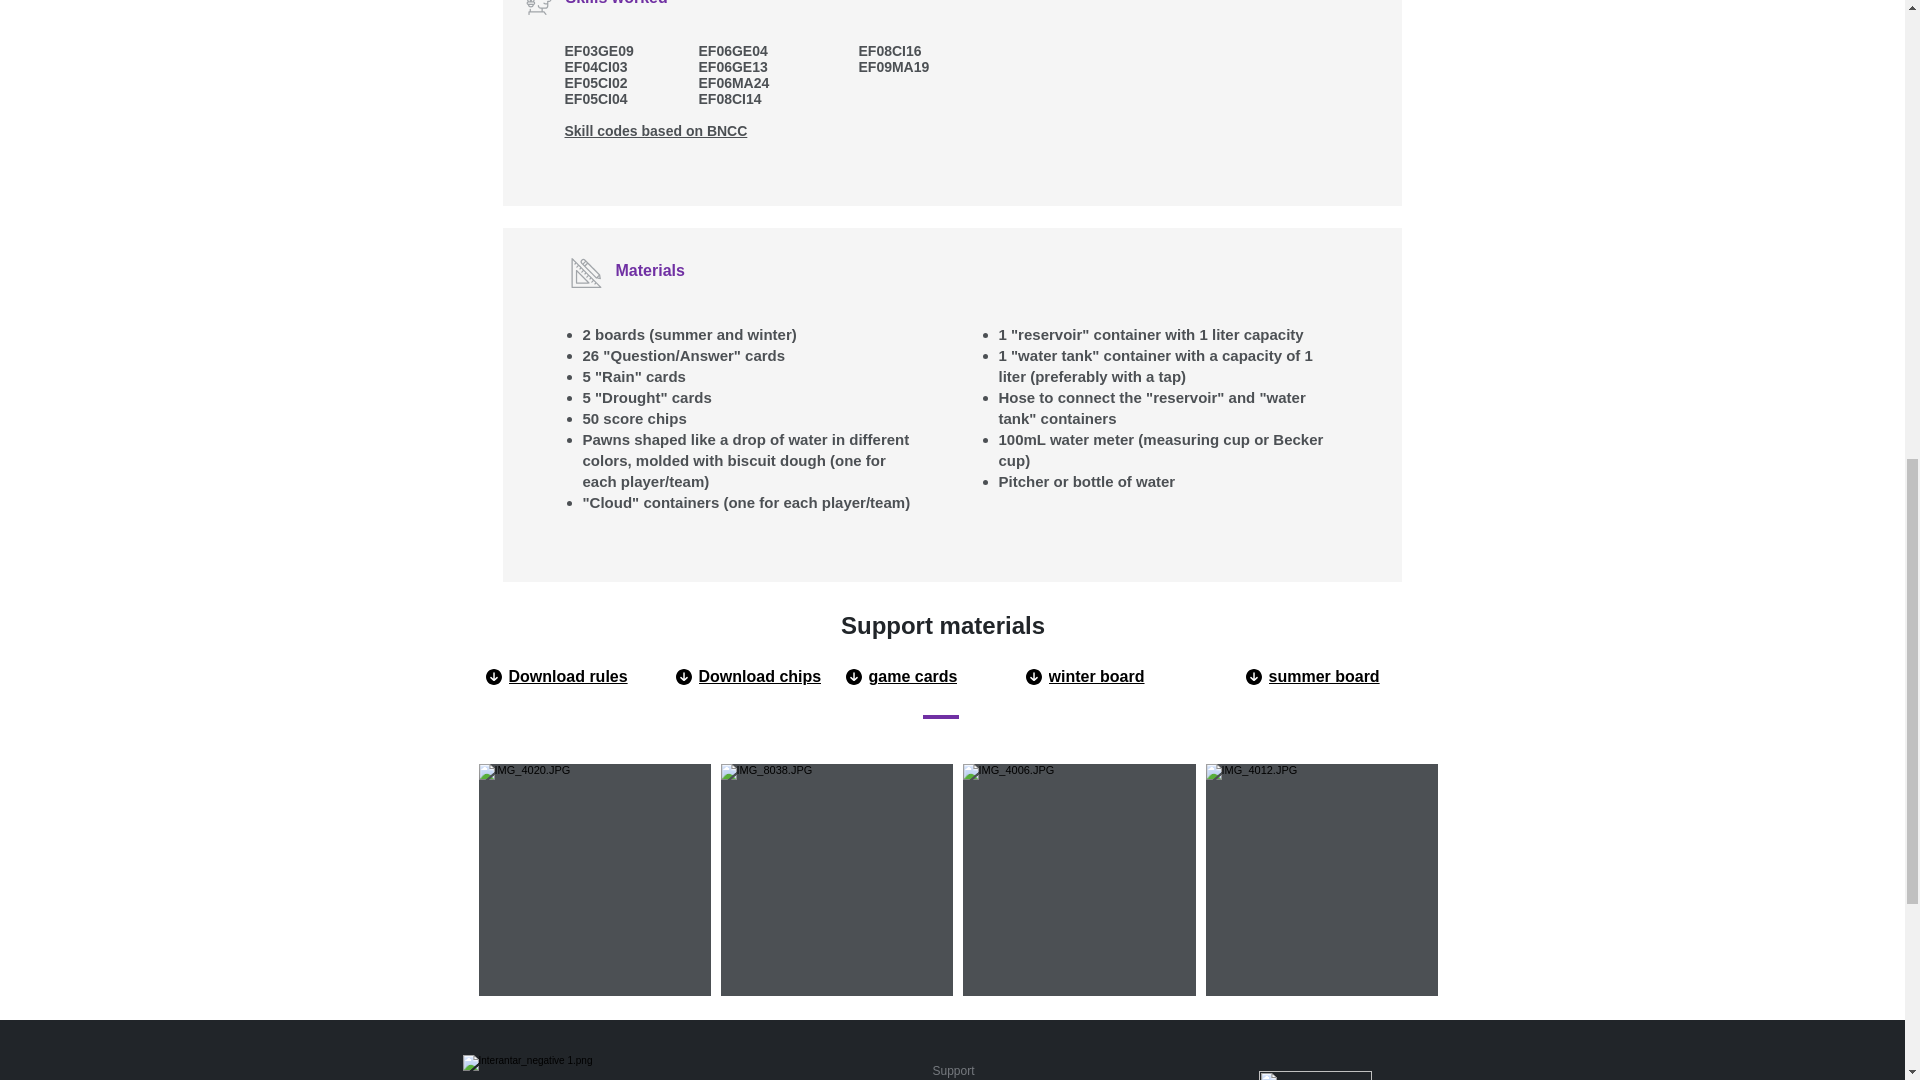  Describe the element at coordinates (1128, 676) in the screenshot. I see `winter board` at that location.